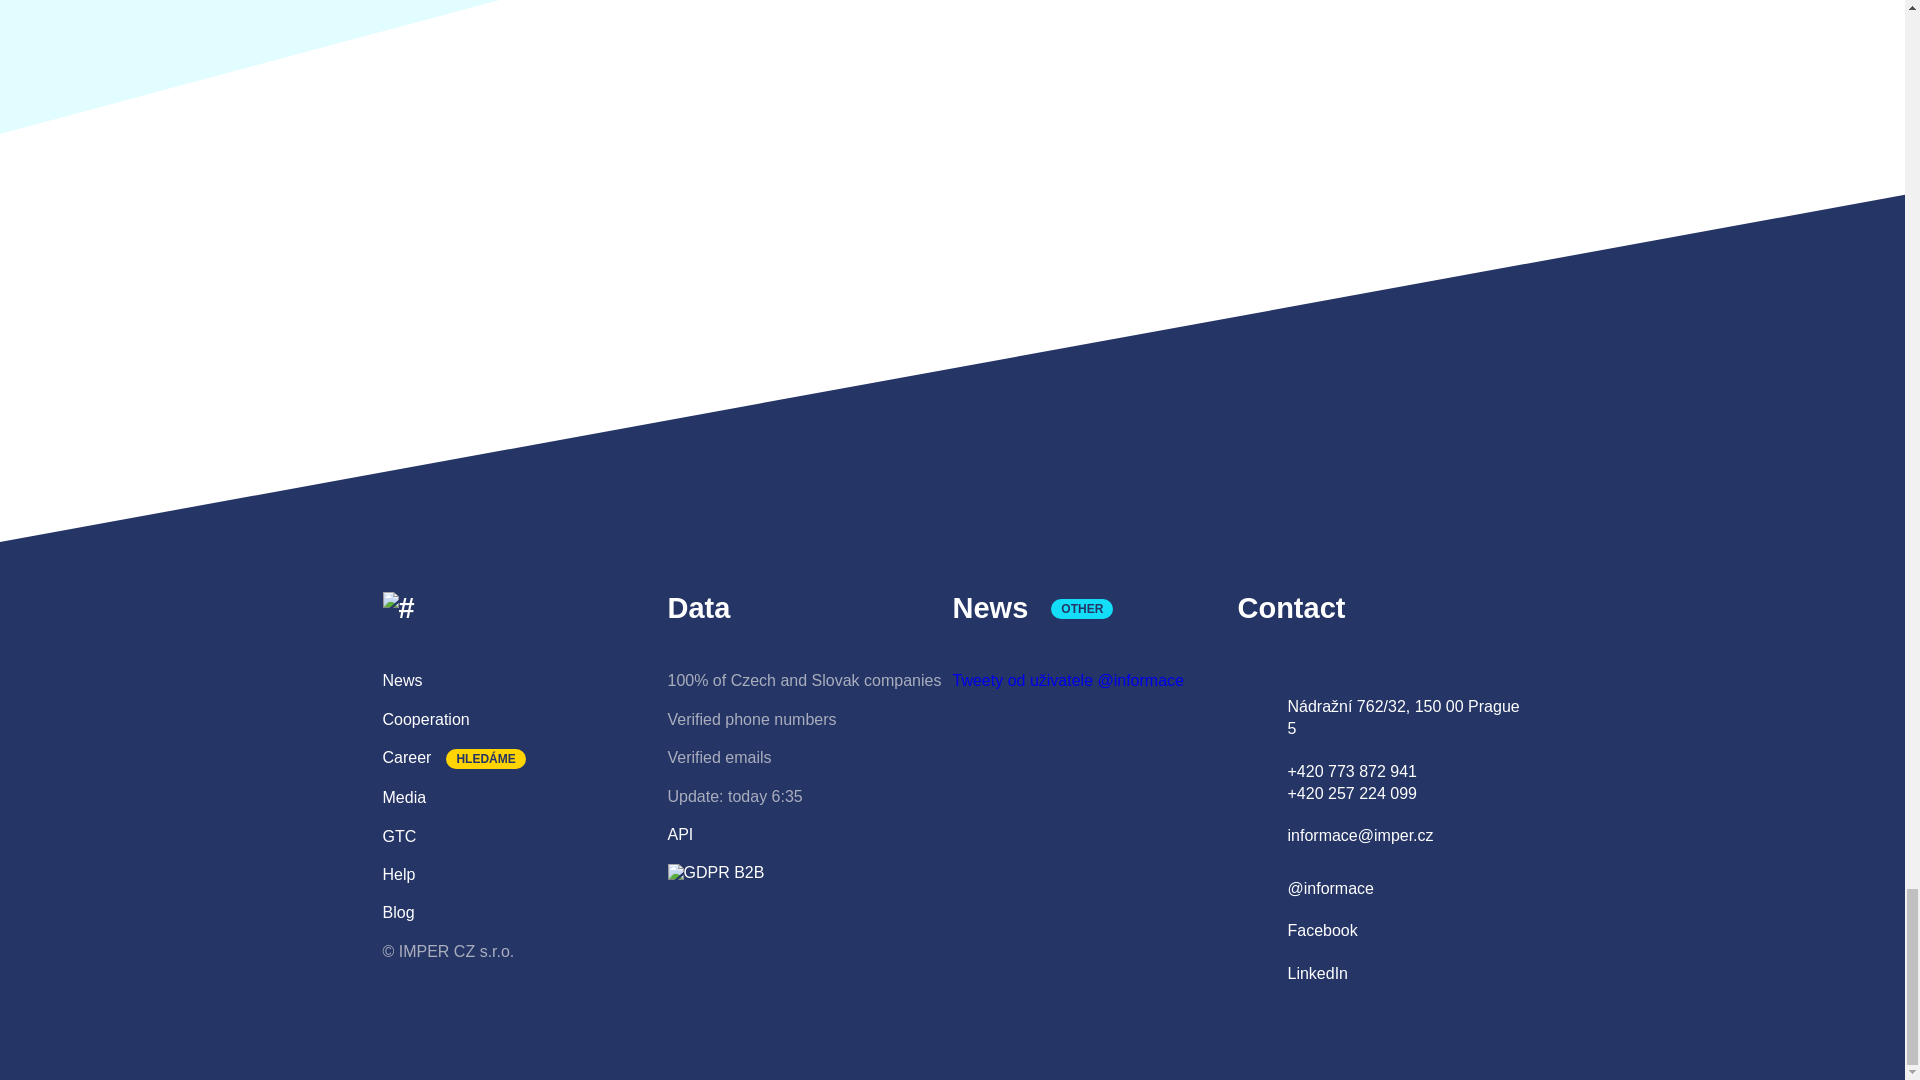  I want to click on News, so click(402, 680).